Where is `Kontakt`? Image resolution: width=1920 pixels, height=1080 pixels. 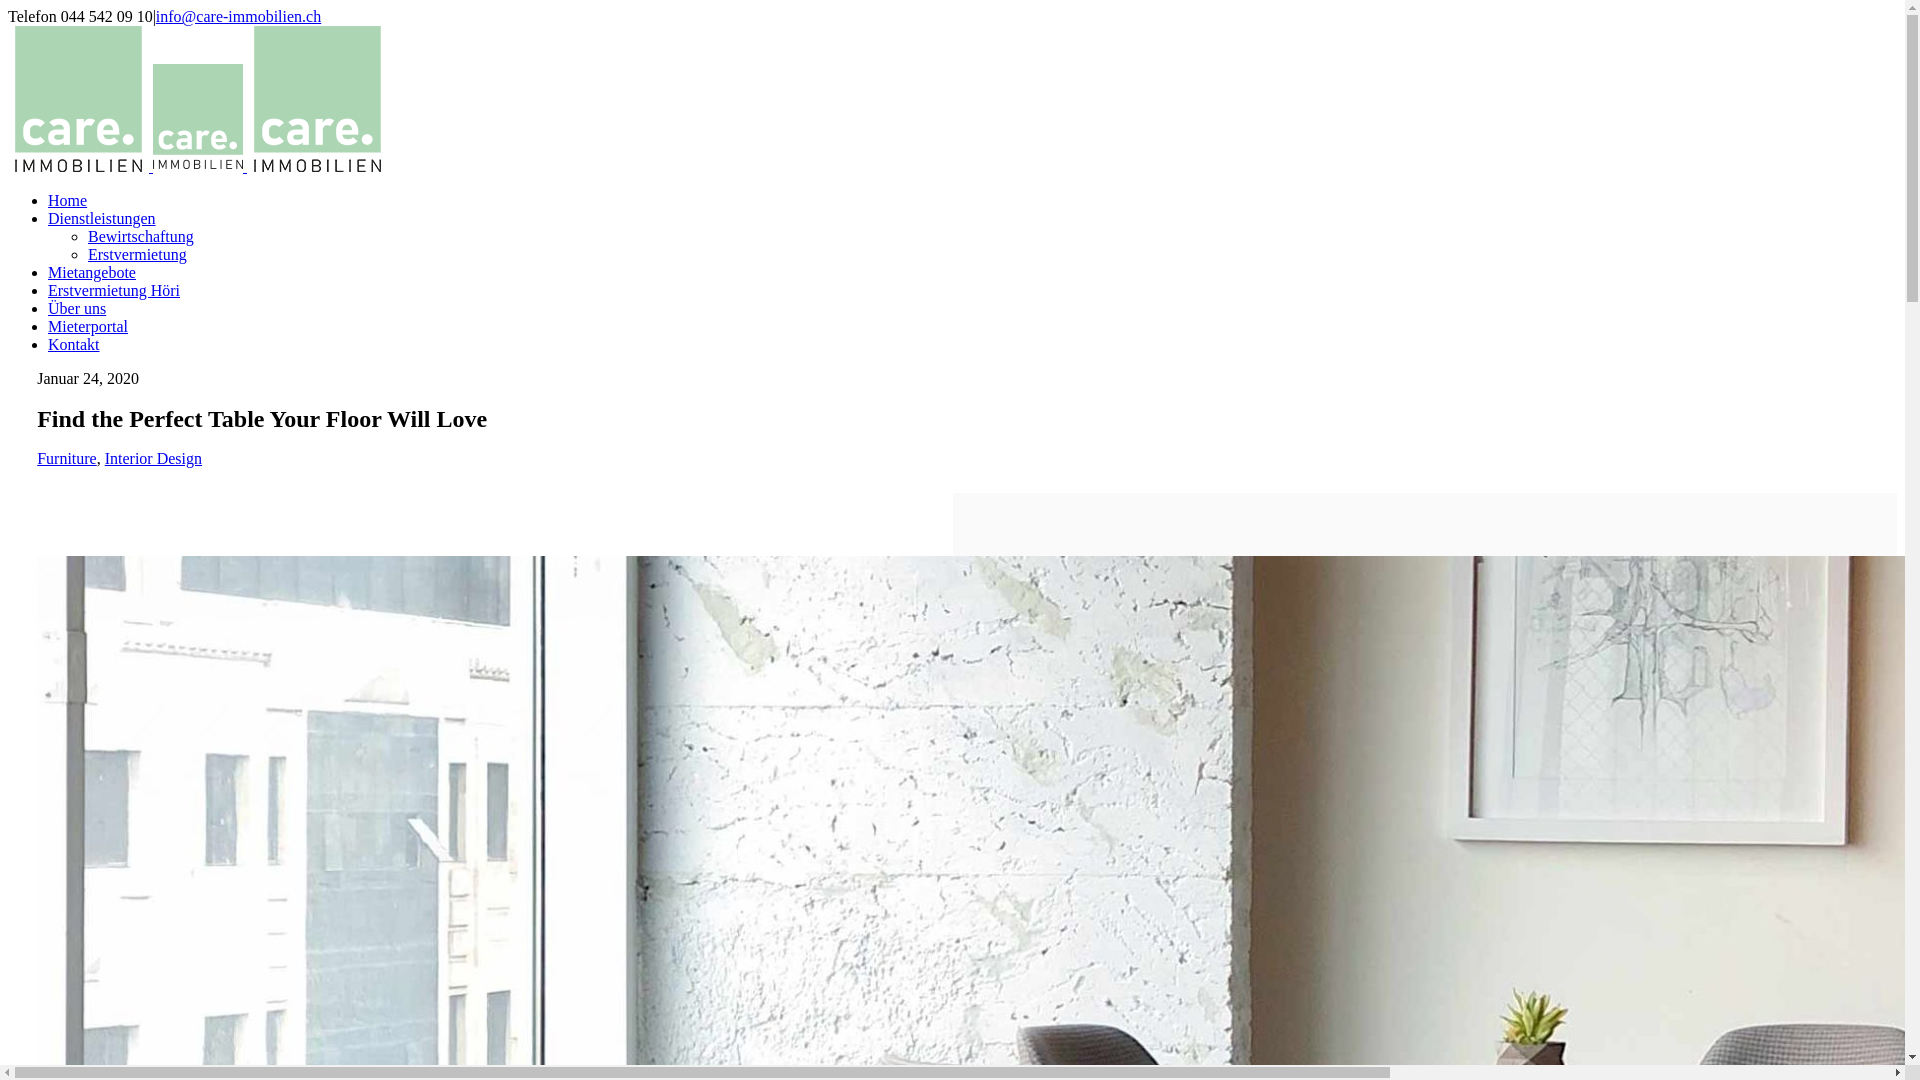 Kontakt is located at coordinates (74, 344).